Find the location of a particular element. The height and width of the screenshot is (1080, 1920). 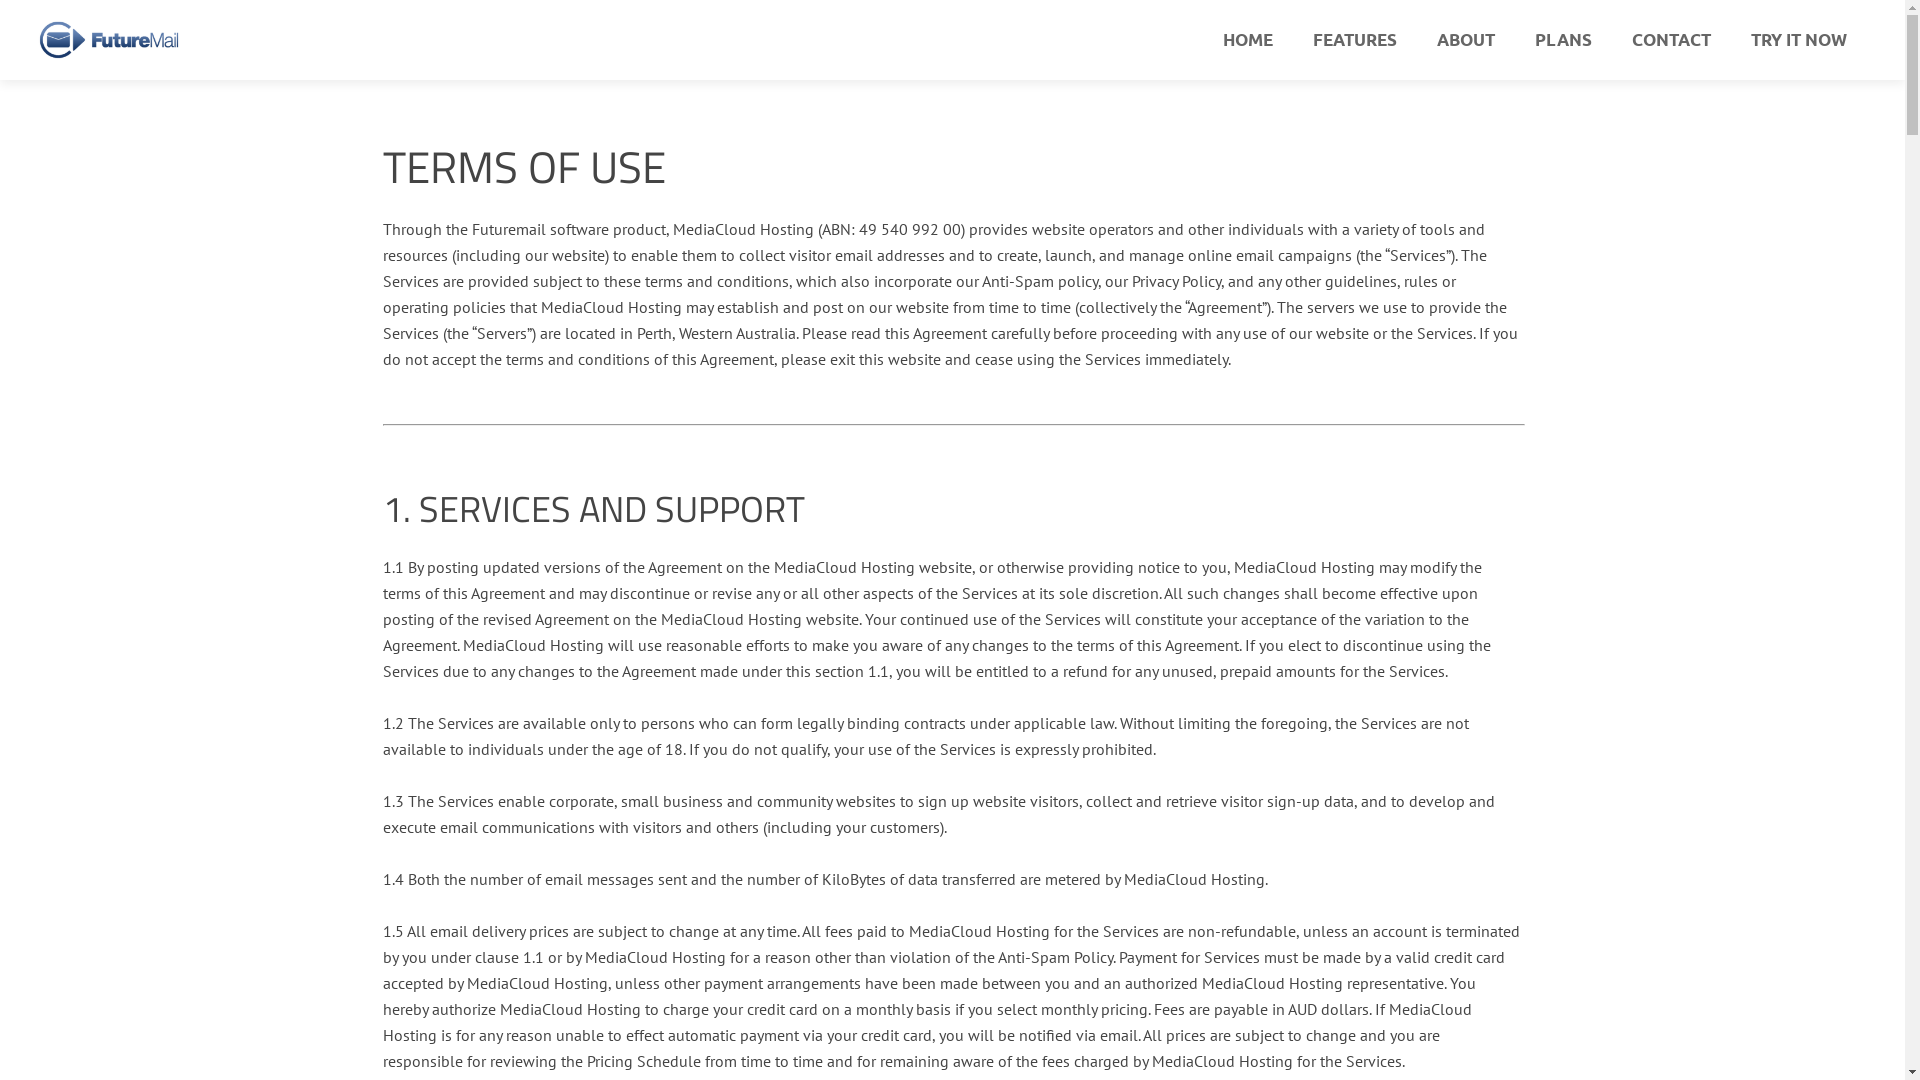

Plans is located at coordinates (1348, 879).